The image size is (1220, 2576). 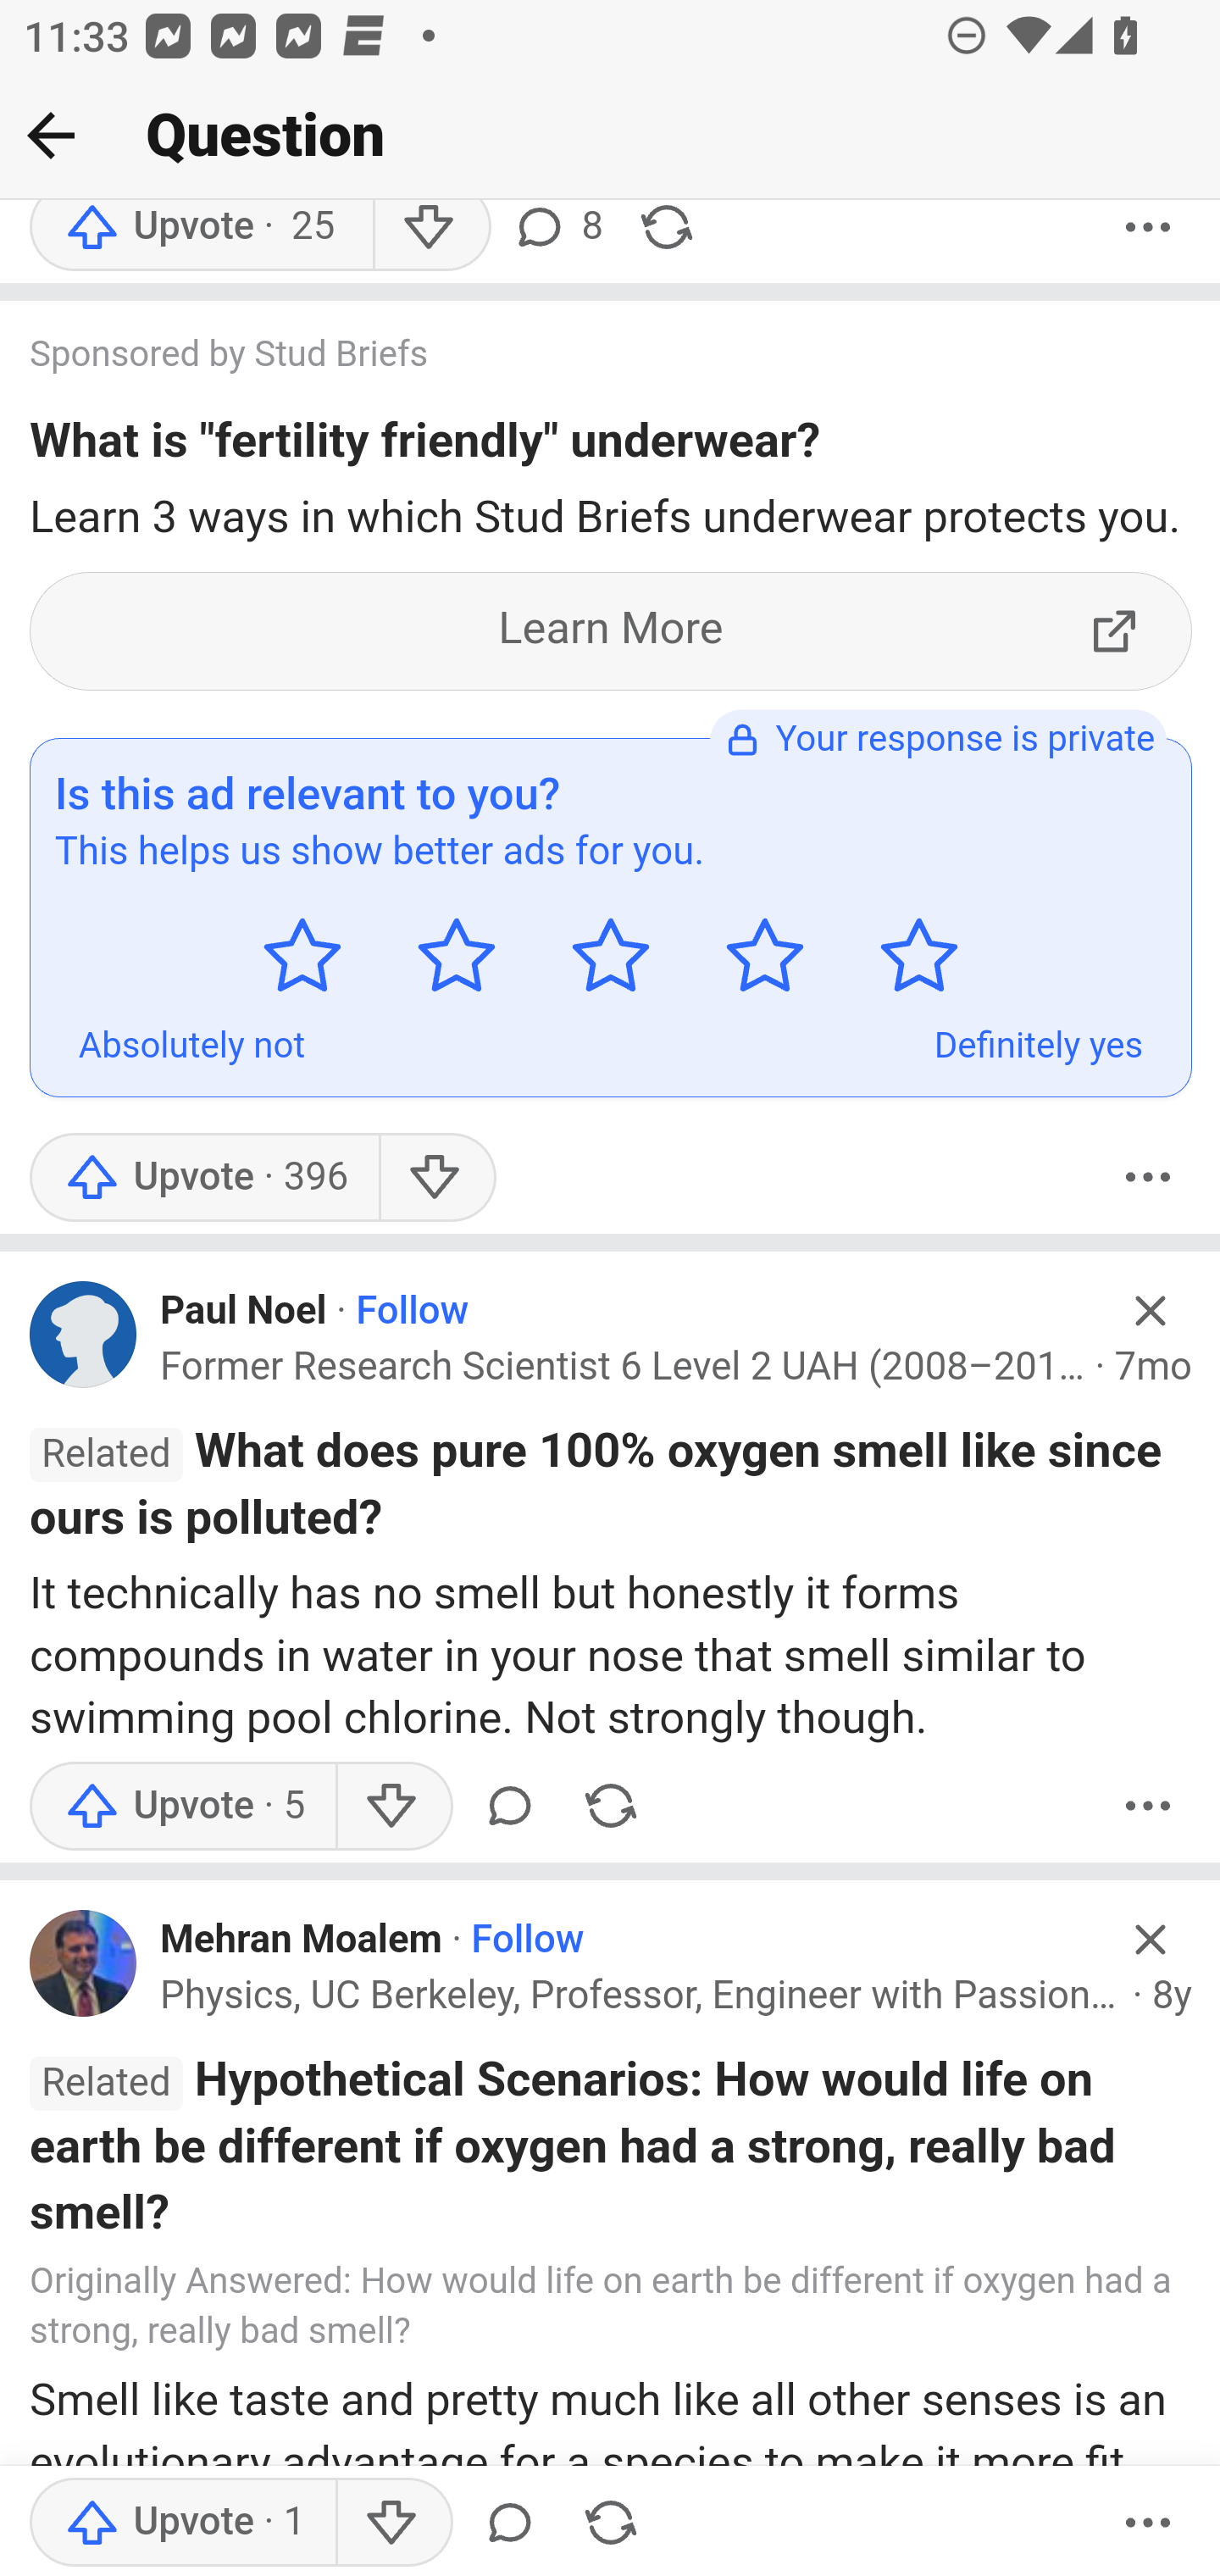 I want to click on Downvote, so click(x=437, y=1177).